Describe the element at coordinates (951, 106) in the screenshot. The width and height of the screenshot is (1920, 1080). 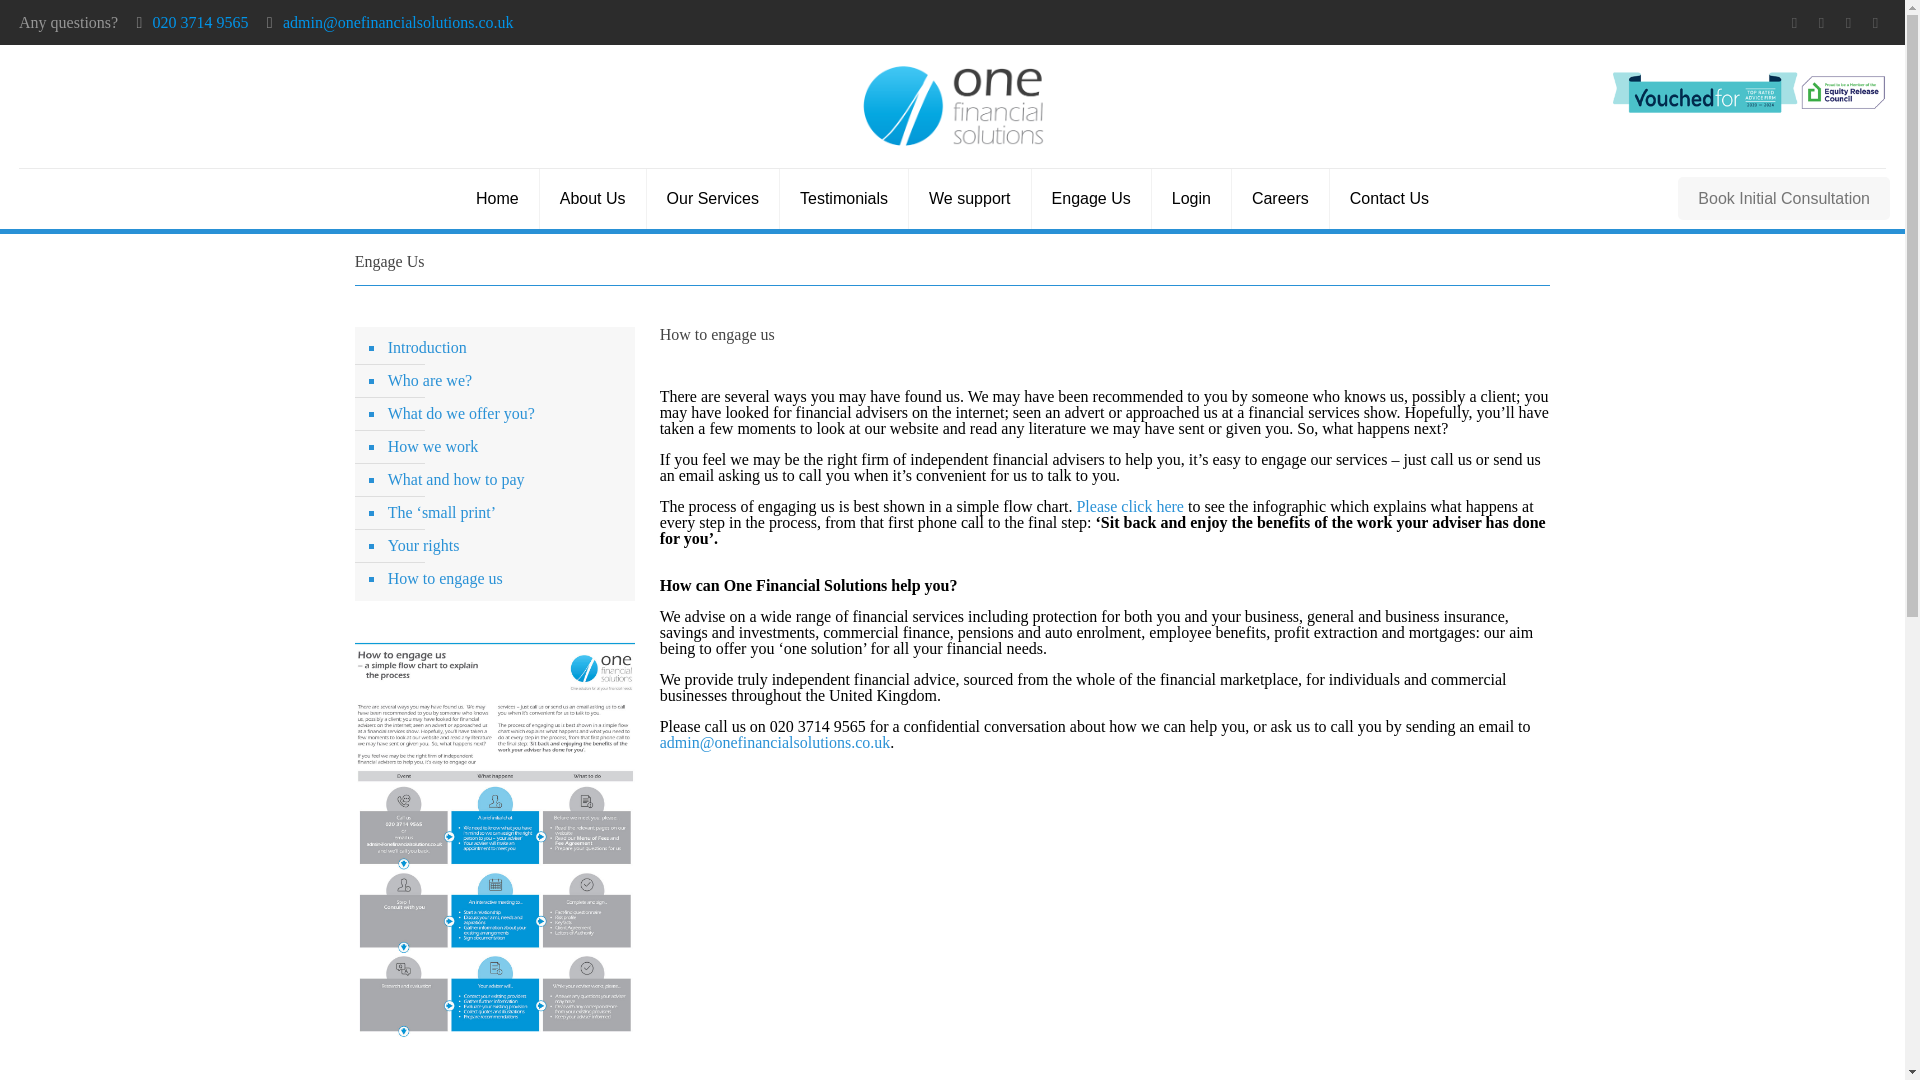
I see `One Financial Solutions` at that location.